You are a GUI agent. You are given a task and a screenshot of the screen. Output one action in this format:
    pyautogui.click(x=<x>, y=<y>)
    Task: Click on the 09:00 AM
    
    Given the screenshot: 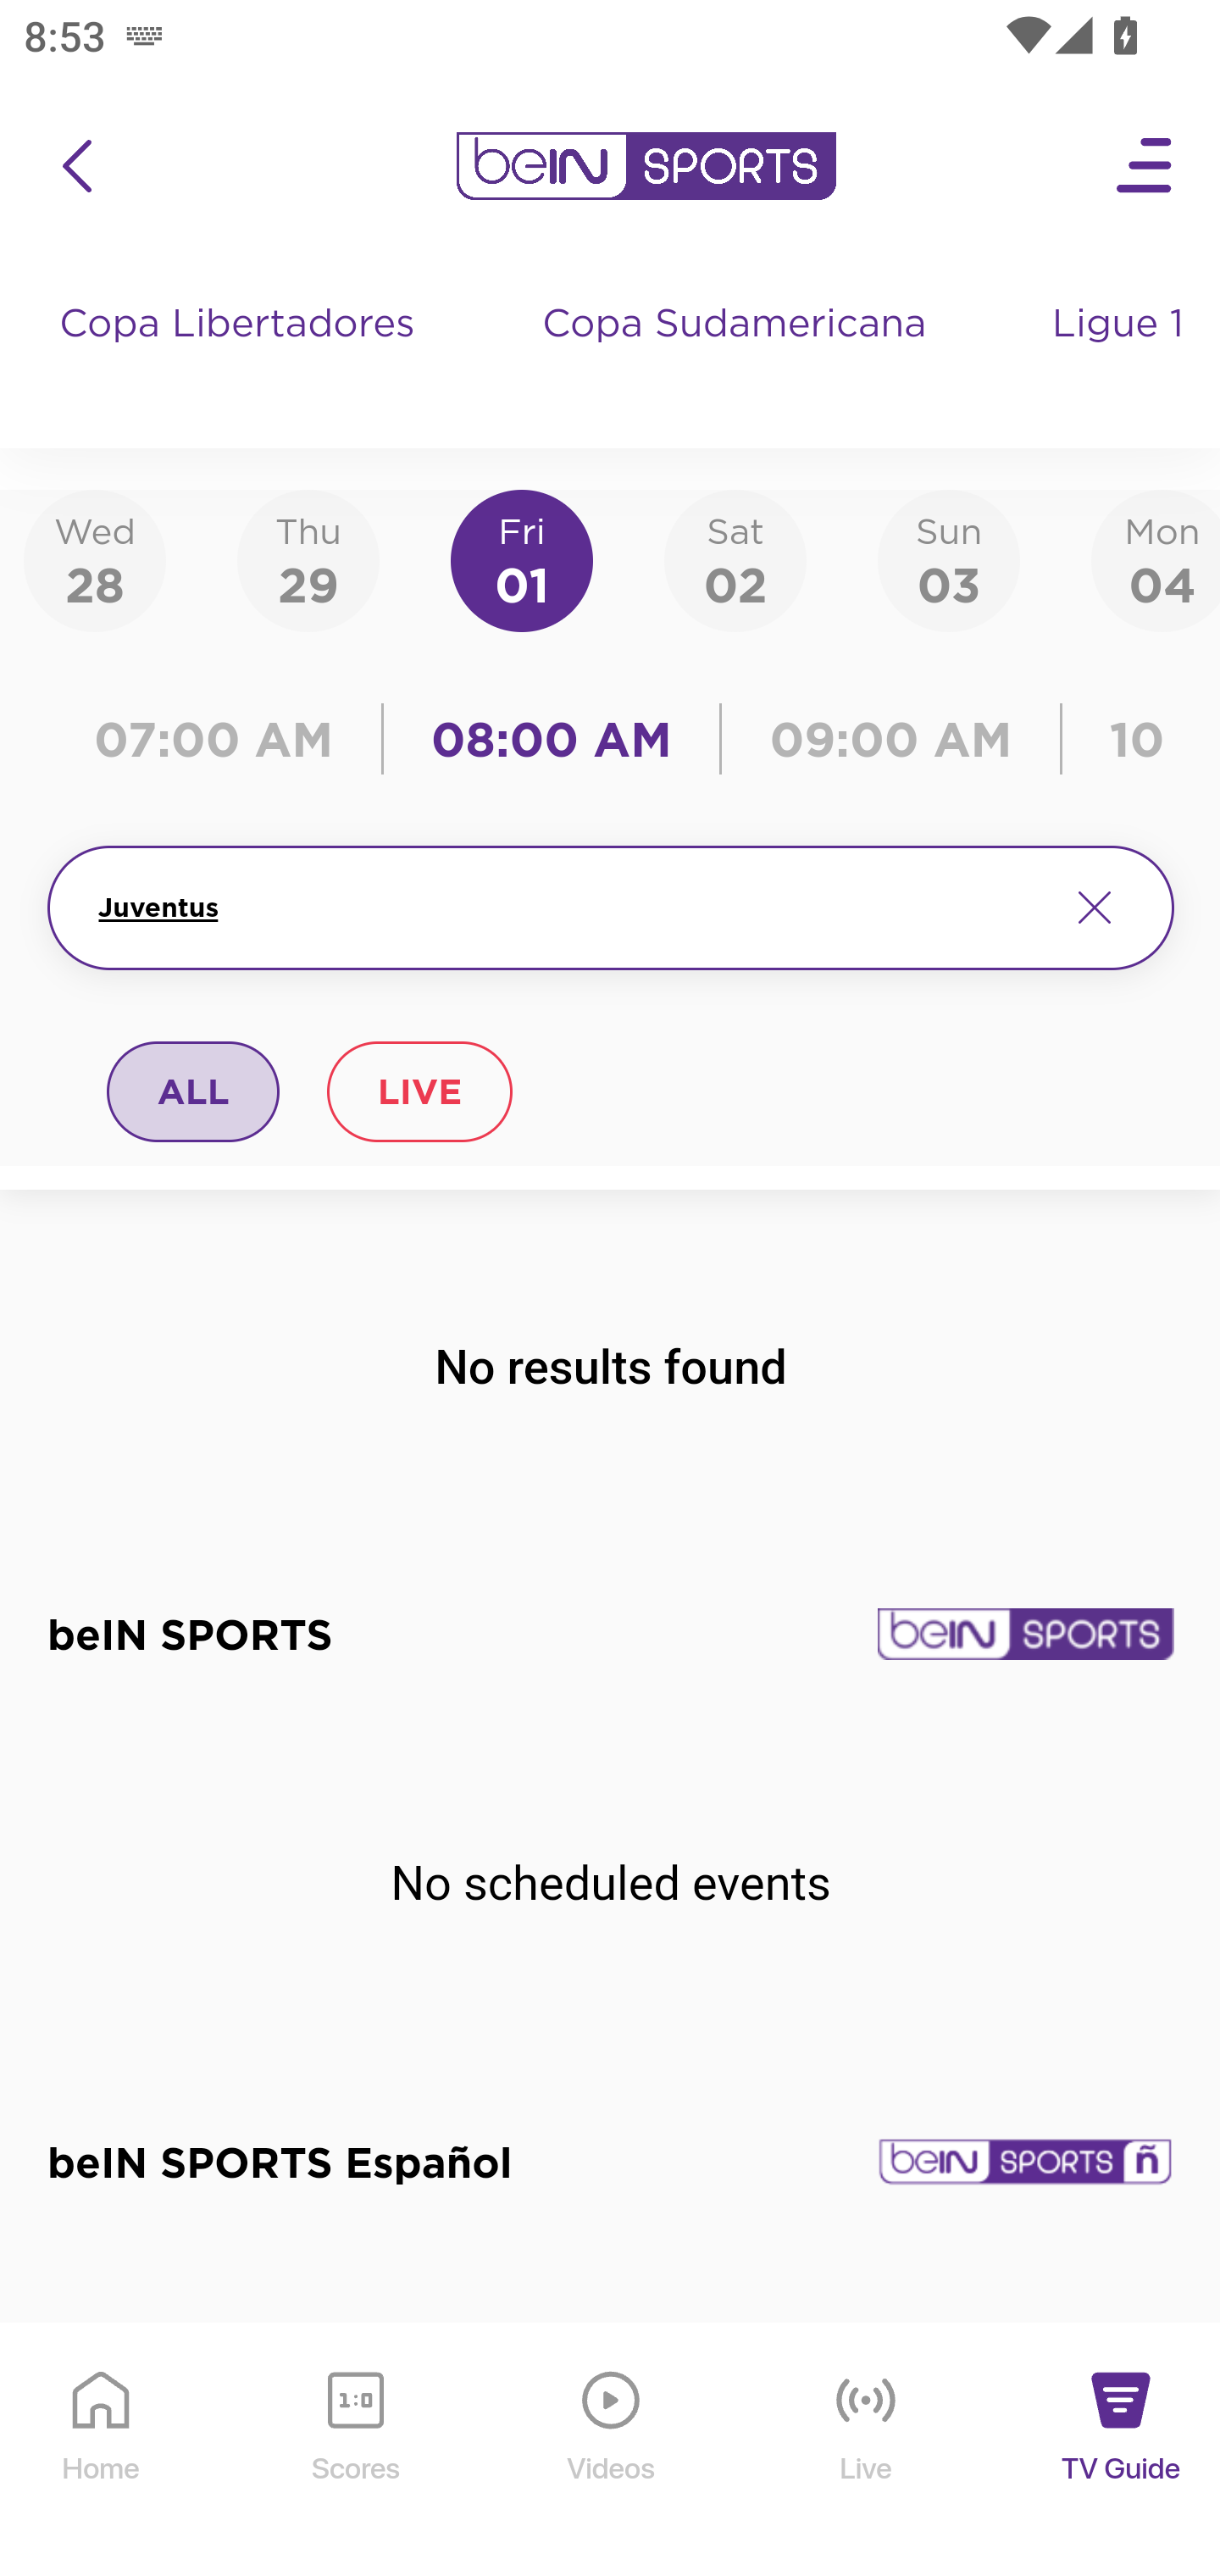 What is the action you would take?
    pyautogui.click(x=891, y=739)
    